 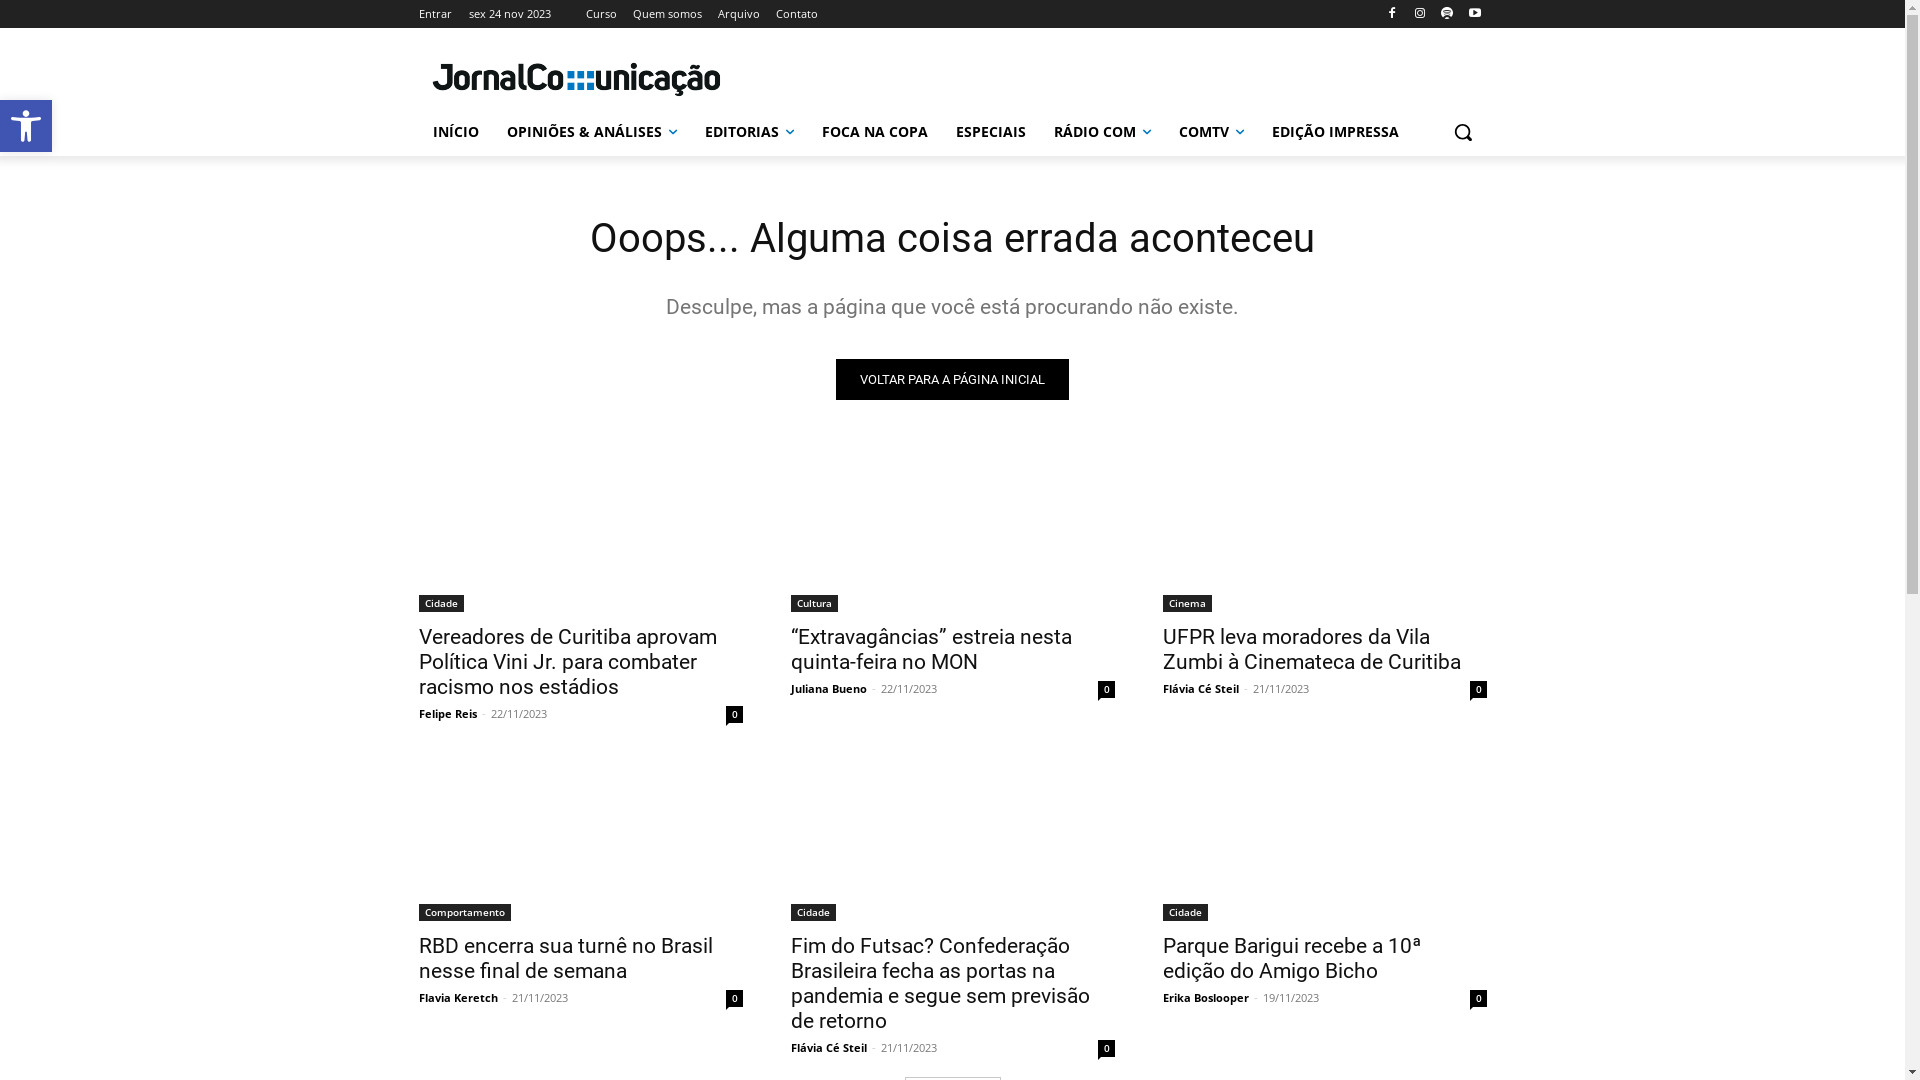 What do you see at coordinates (828, 688) in the screenshot?
I see `Juliana Bueno` at bounding box center [828, 688].